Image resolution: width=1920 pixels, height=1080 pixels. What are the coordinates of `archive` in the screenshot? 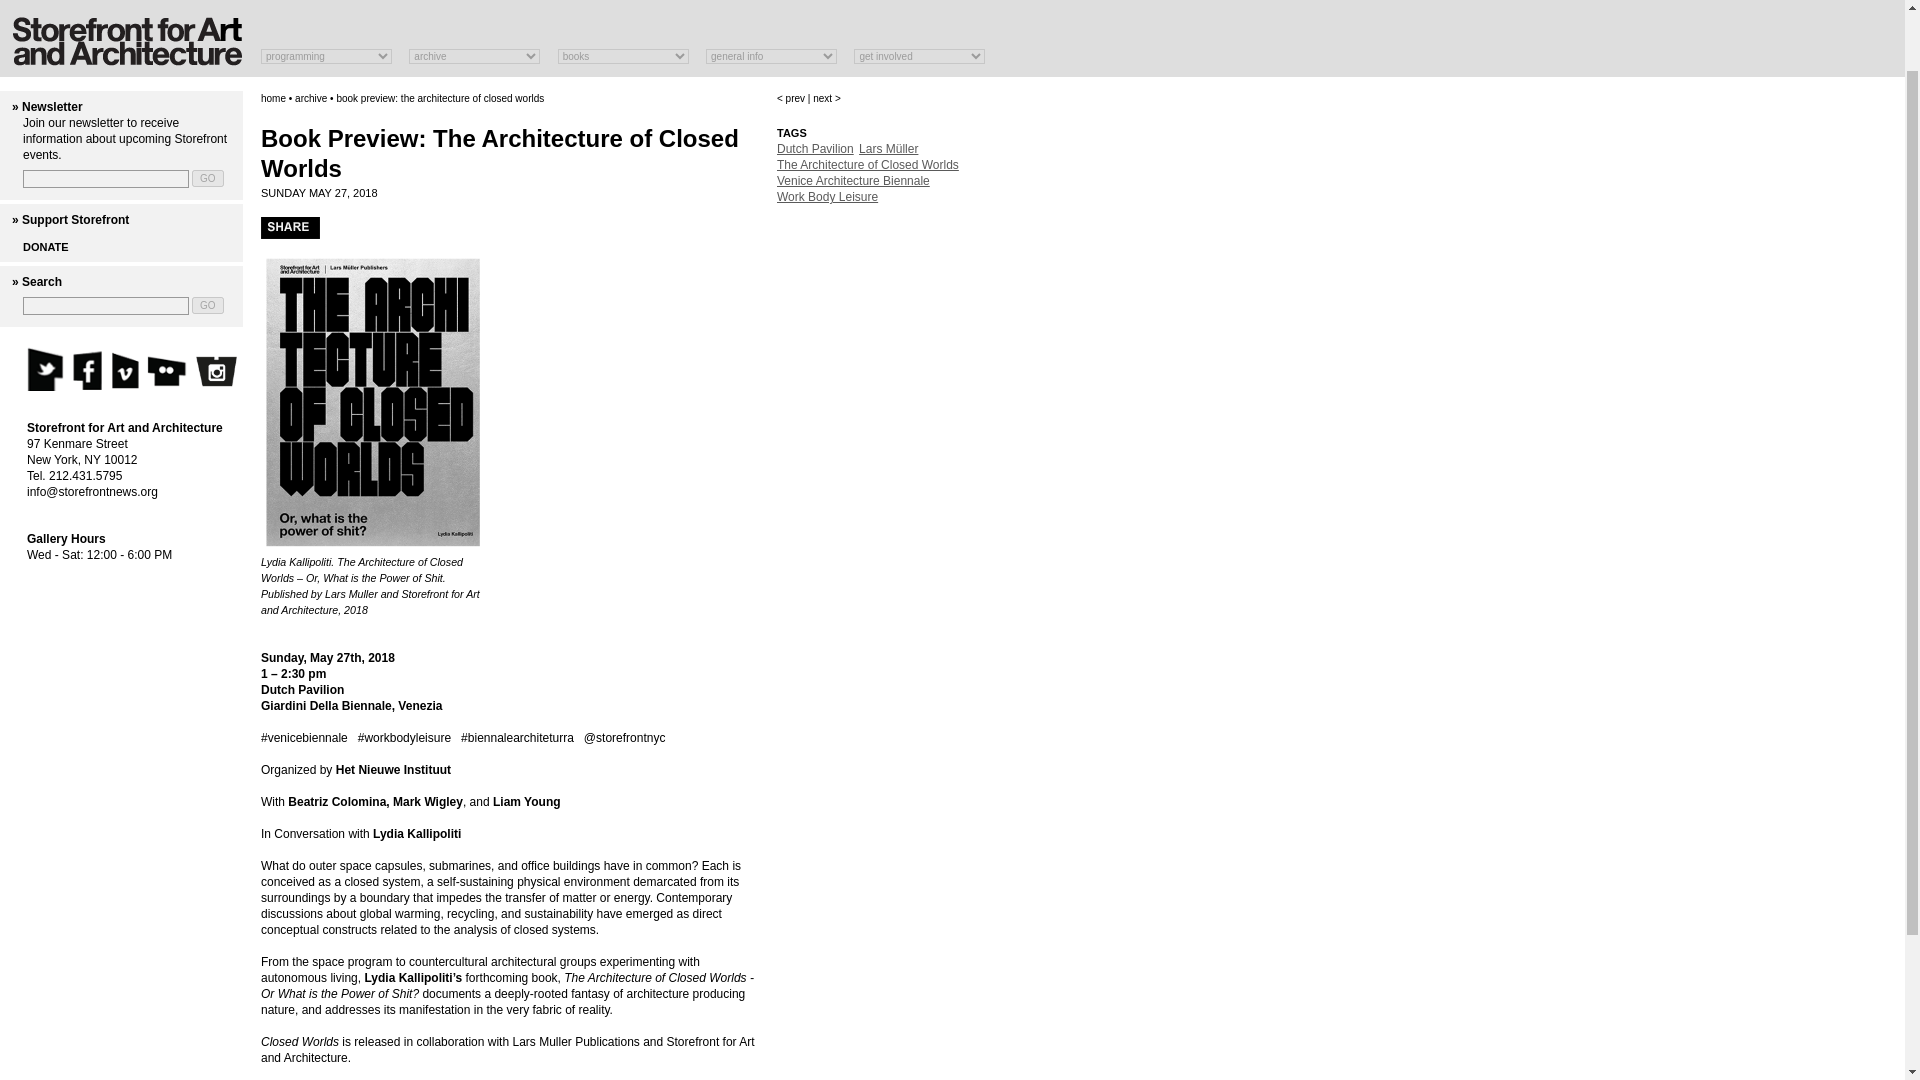 It's located at (310, 98).